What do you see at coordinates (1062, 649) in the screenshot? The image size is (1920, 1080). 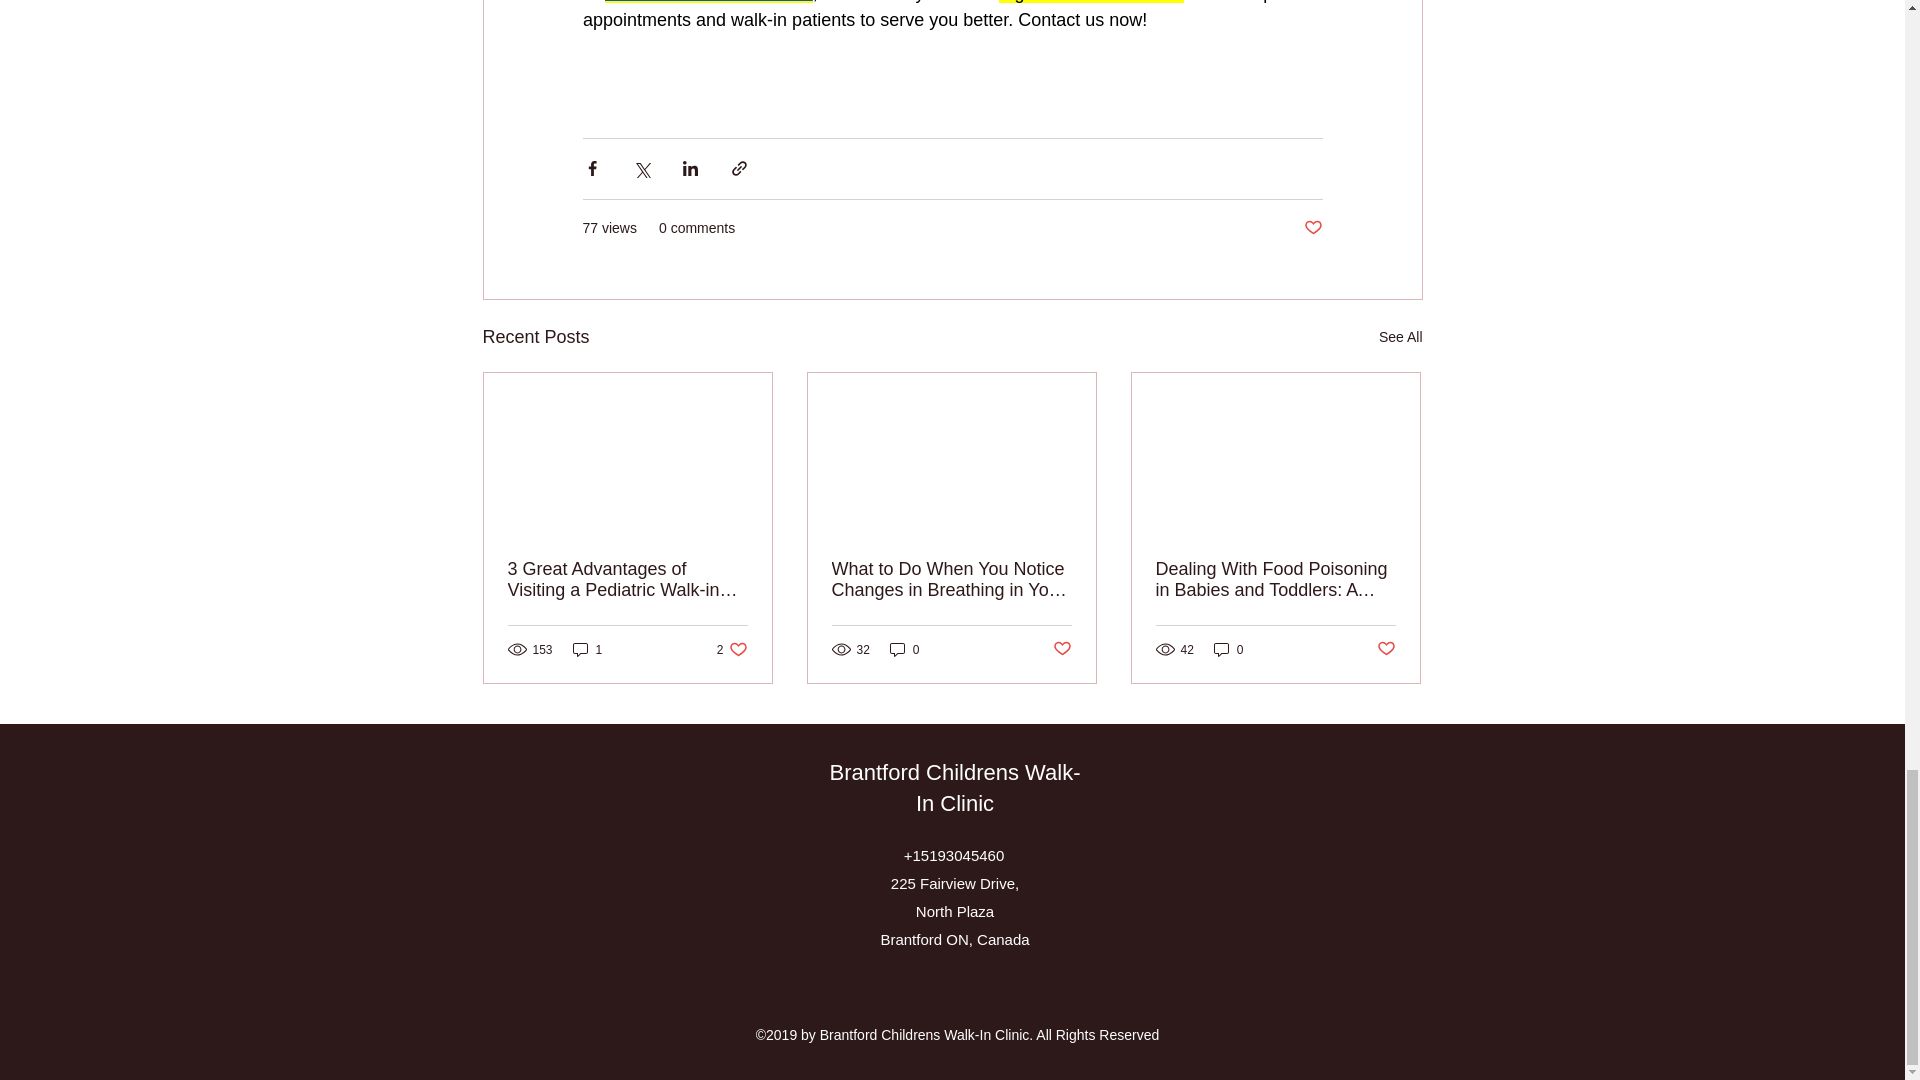 I see `Post not marked as liked` at bounding box center [1062, 649].